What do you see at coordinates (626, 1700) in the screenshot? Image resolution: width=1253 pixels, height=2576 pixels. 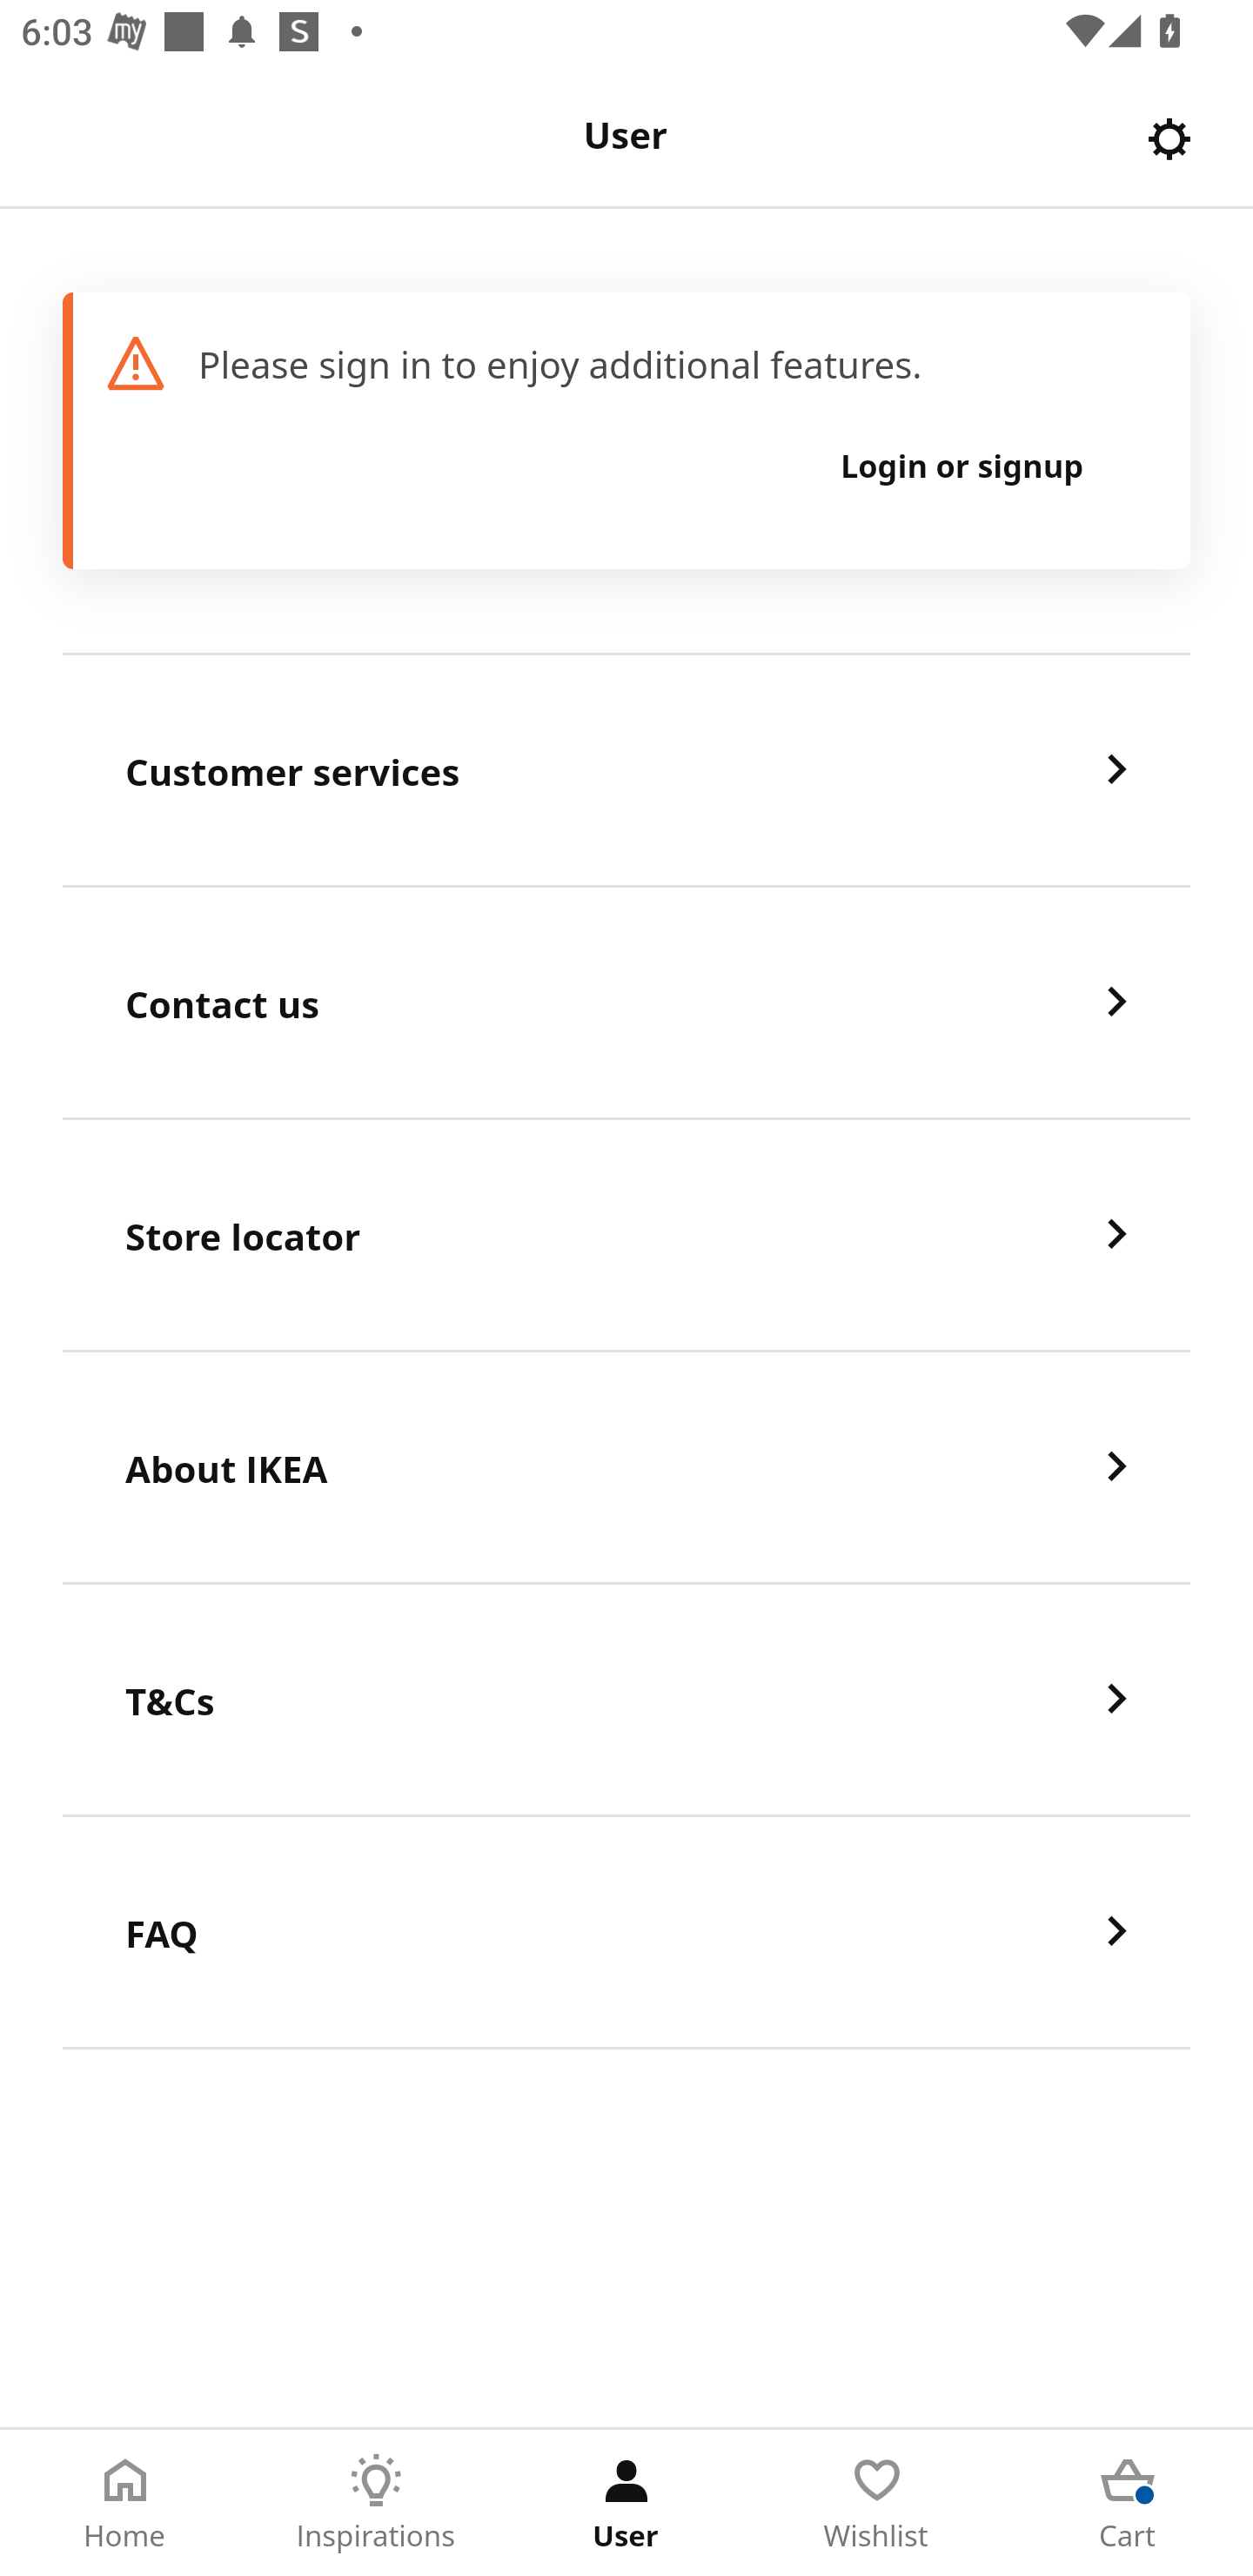 I see `T&Cs` at bounding box center [626, 1700].